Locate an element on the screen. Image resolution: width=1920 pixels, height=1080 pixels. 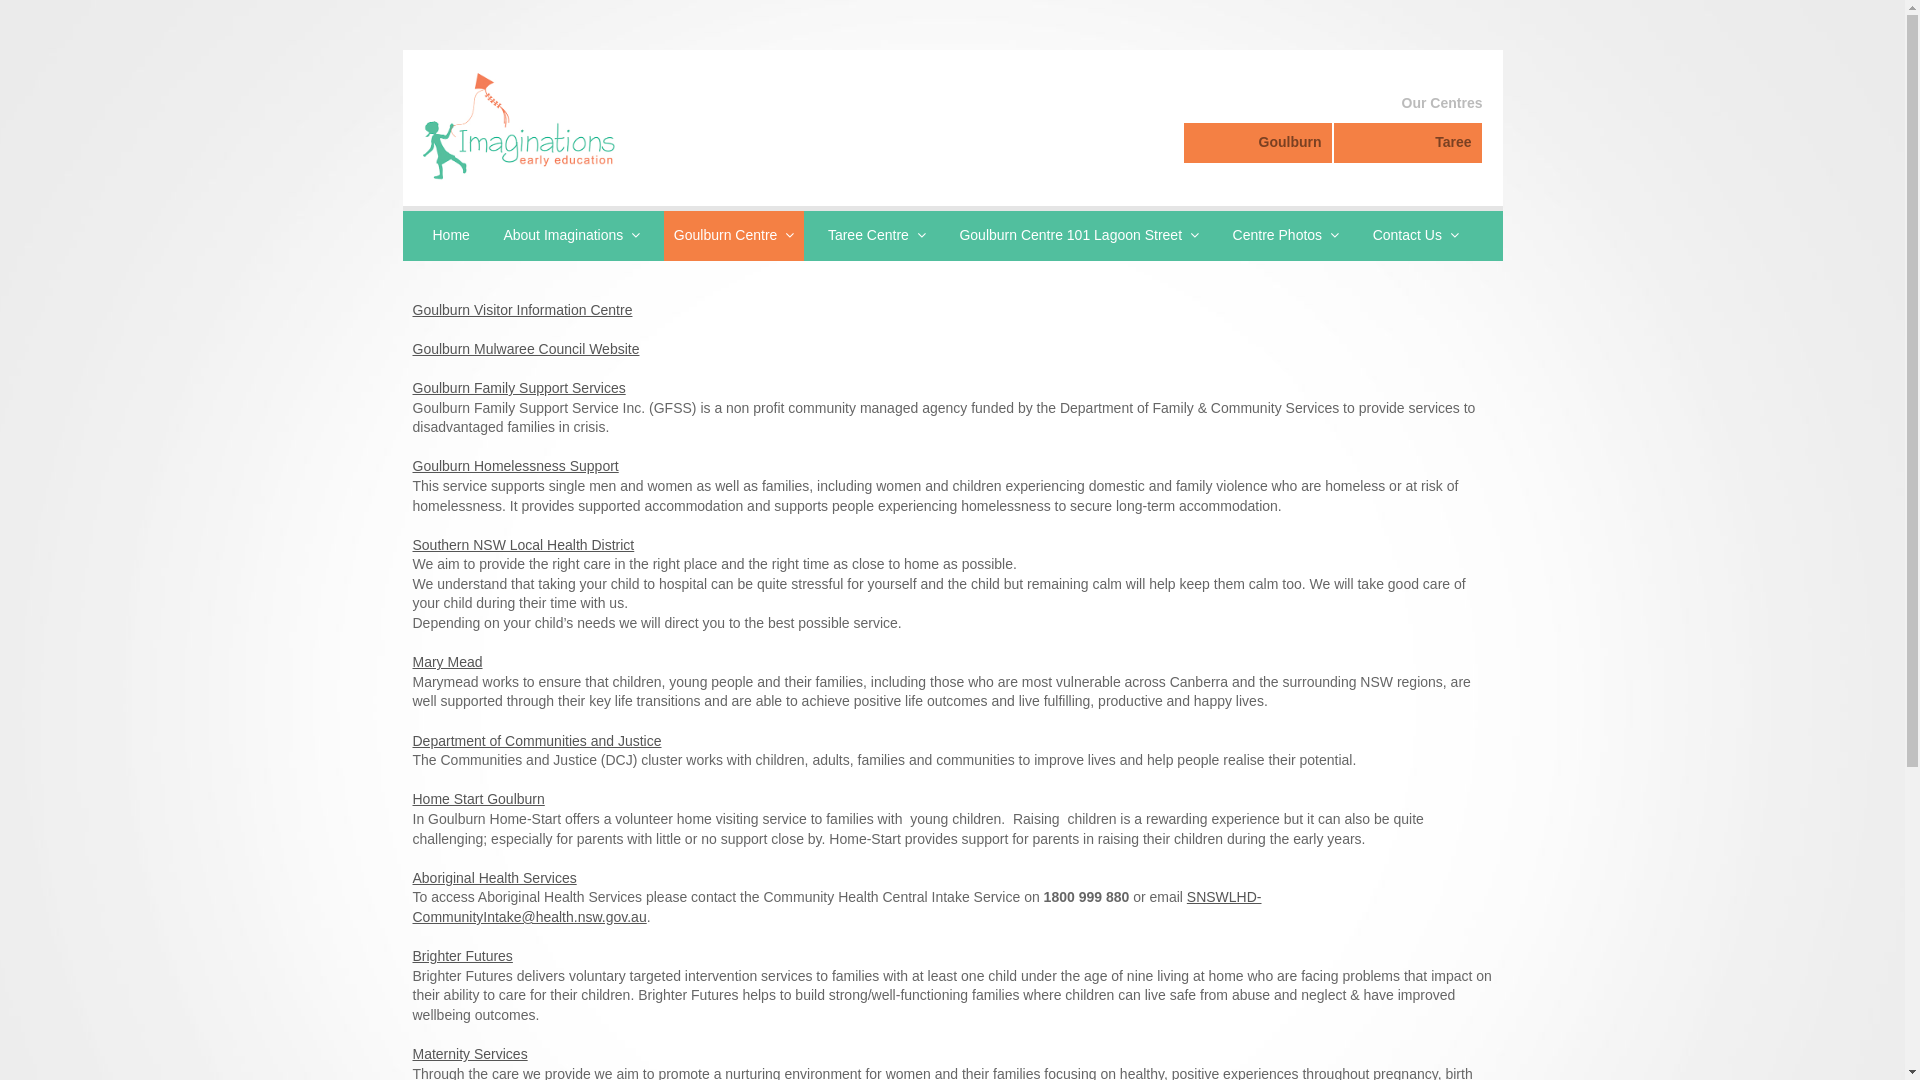
Centre Photos is located at coordinates (1286, 236).